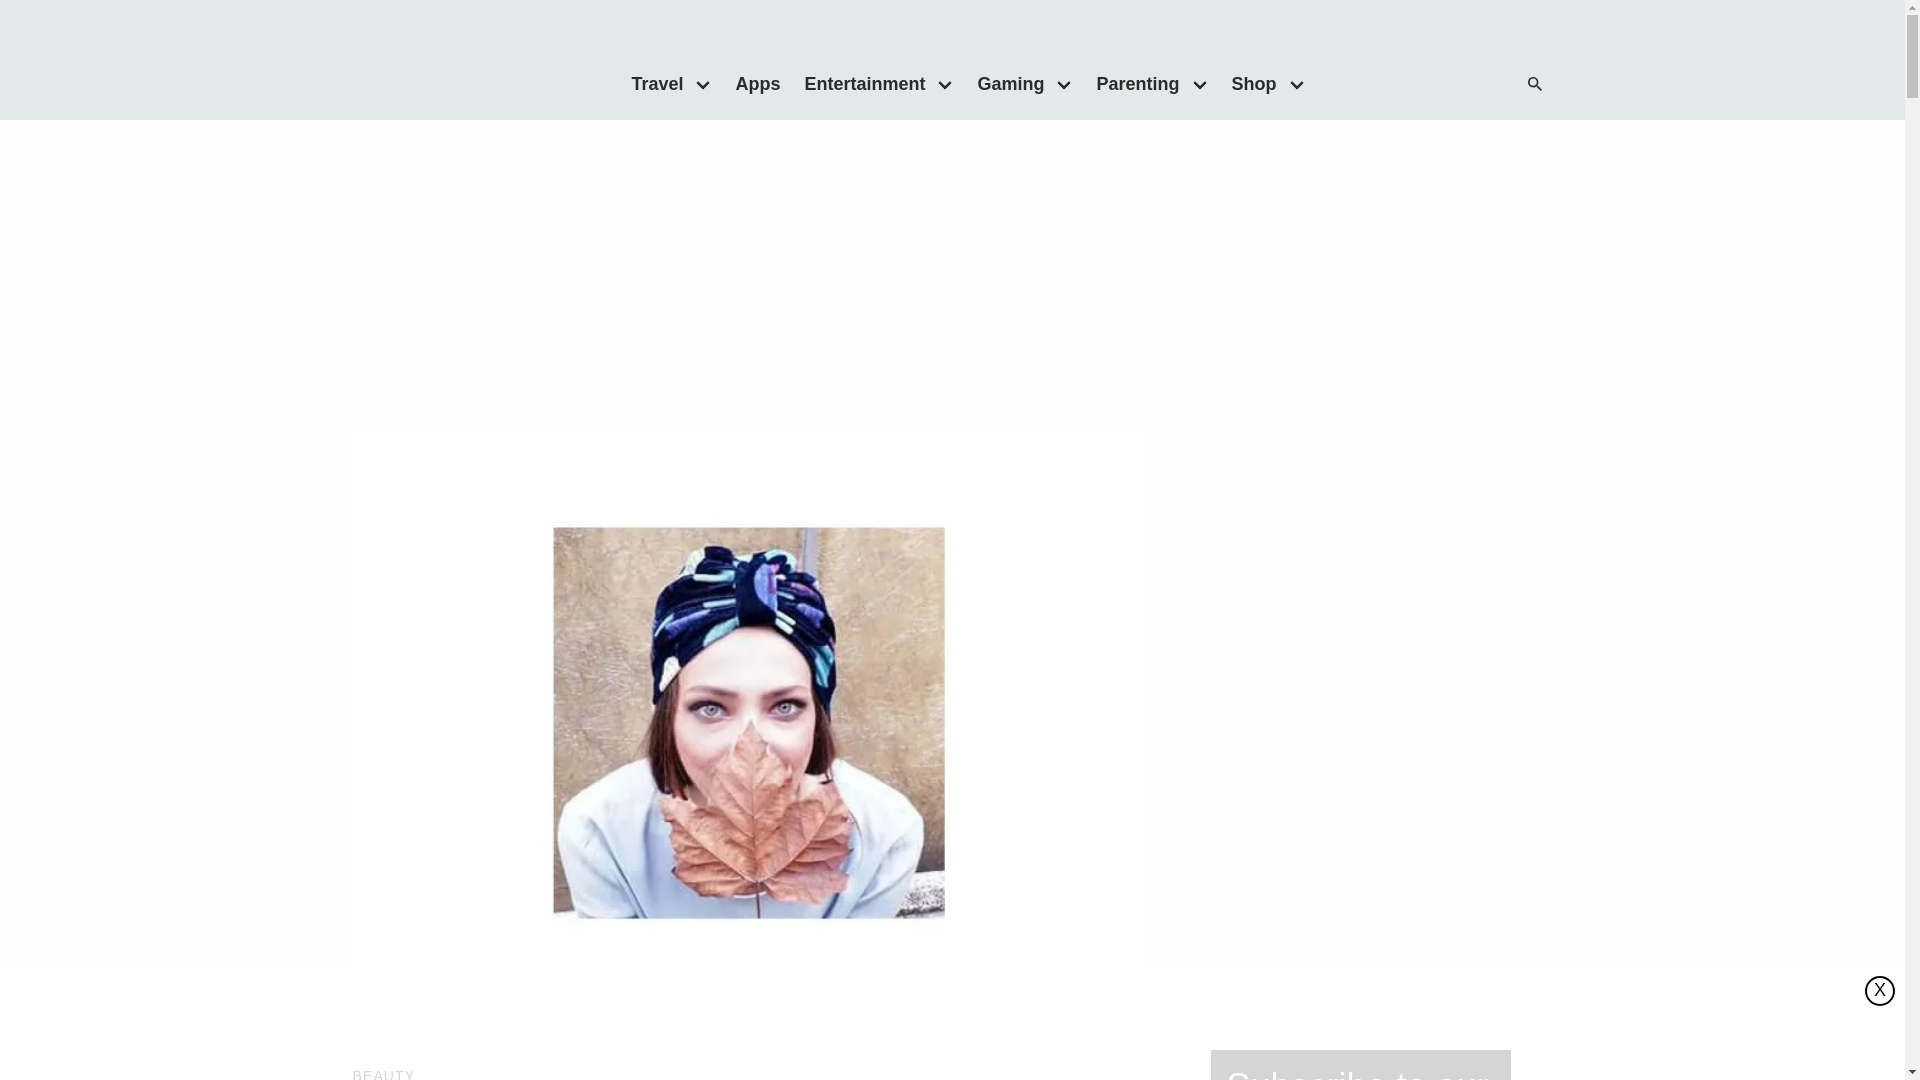 The height and width of the screenshot is (1080, 1920). I want to click on Instagram, so click(1464, 84).